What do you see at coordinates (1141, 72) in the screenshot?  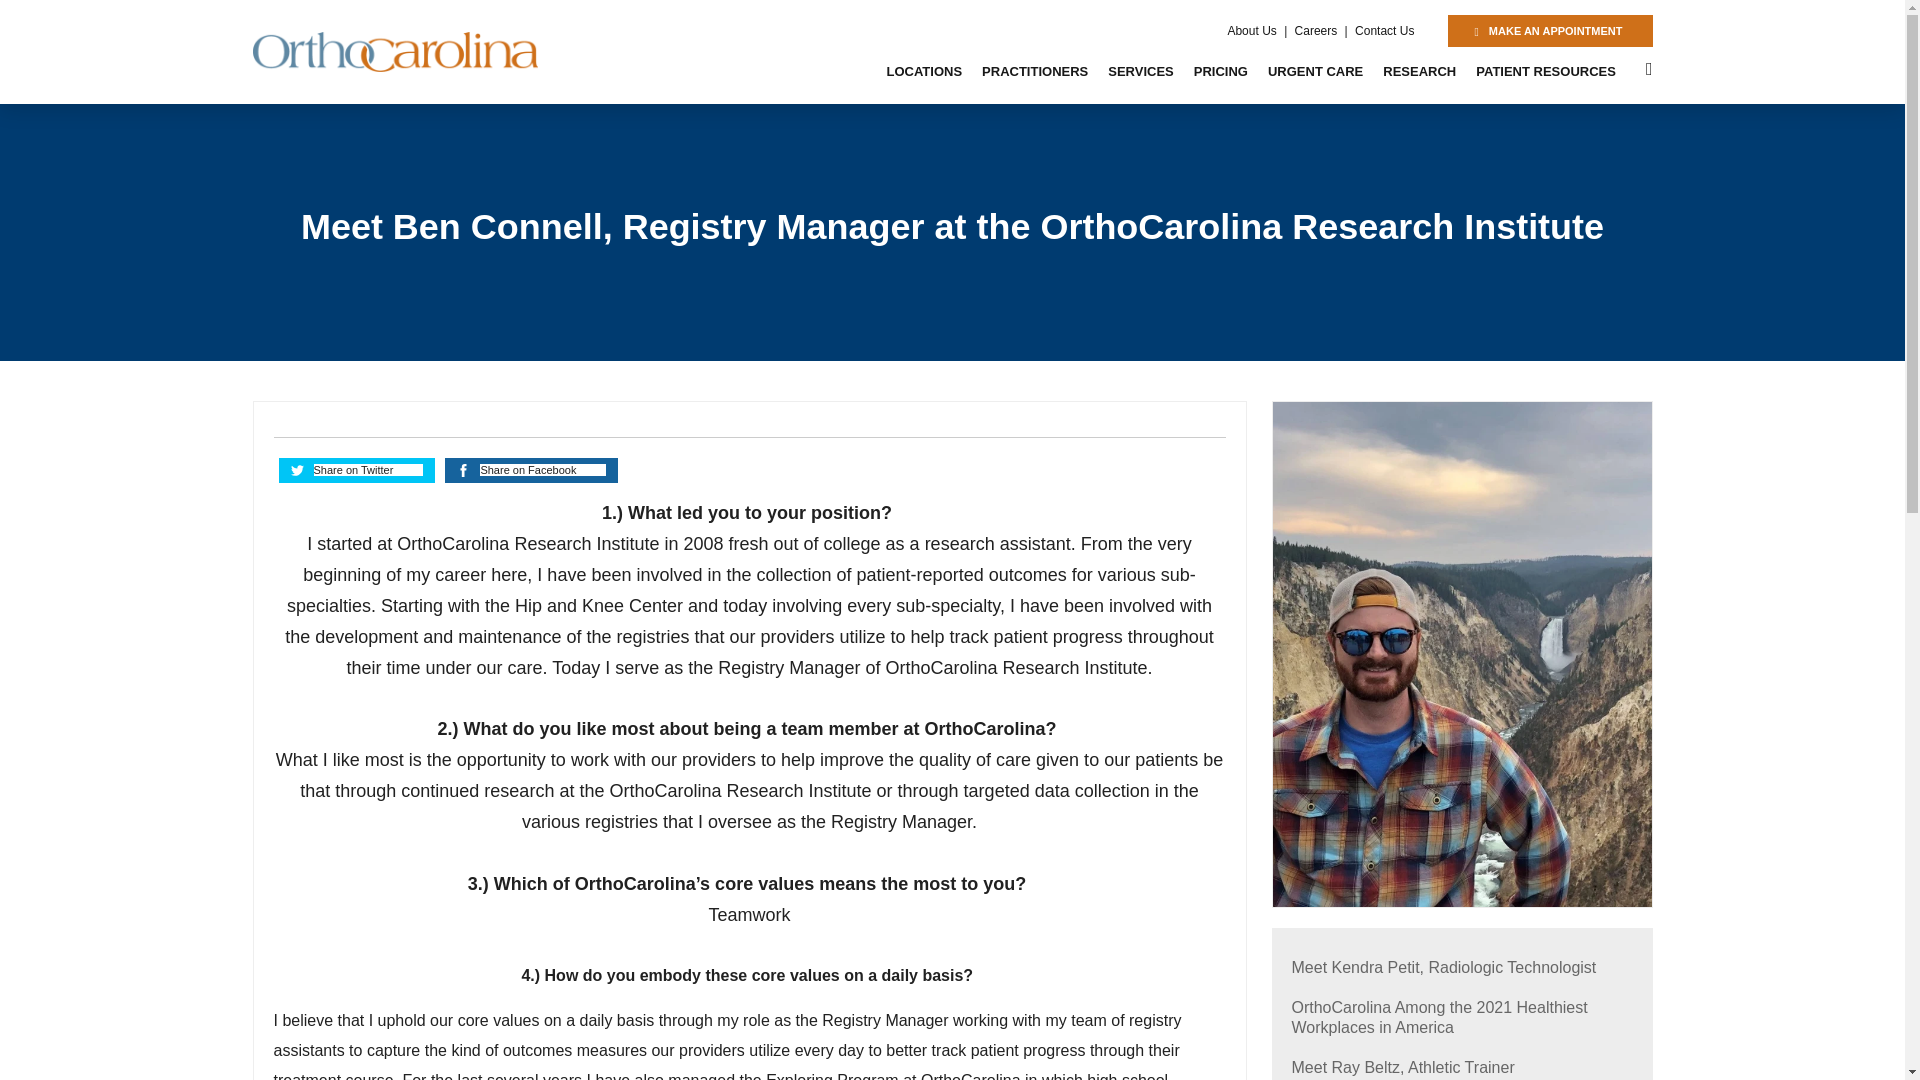 I see `SERVICES` at bounding box center [1141, 72].